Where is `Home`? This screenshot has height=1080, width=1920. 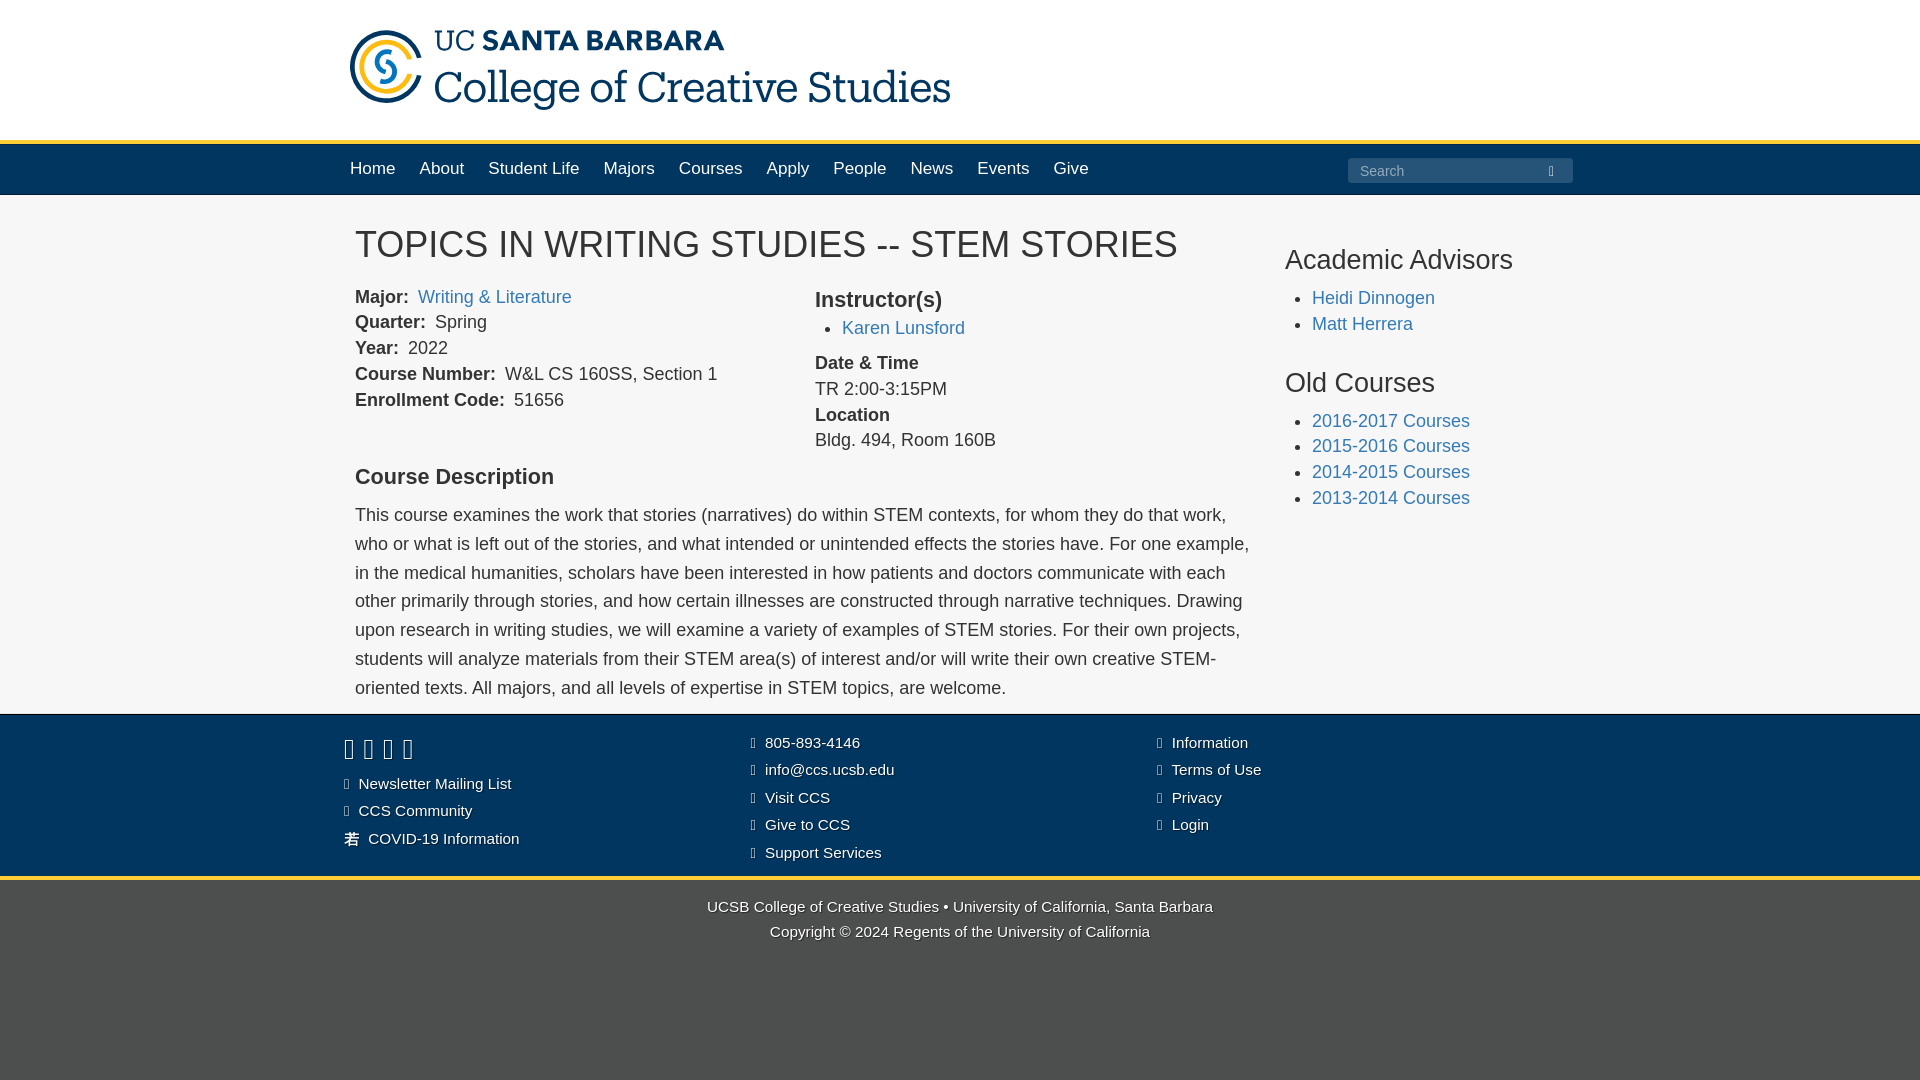
Home is located at coordinates (640, 70).